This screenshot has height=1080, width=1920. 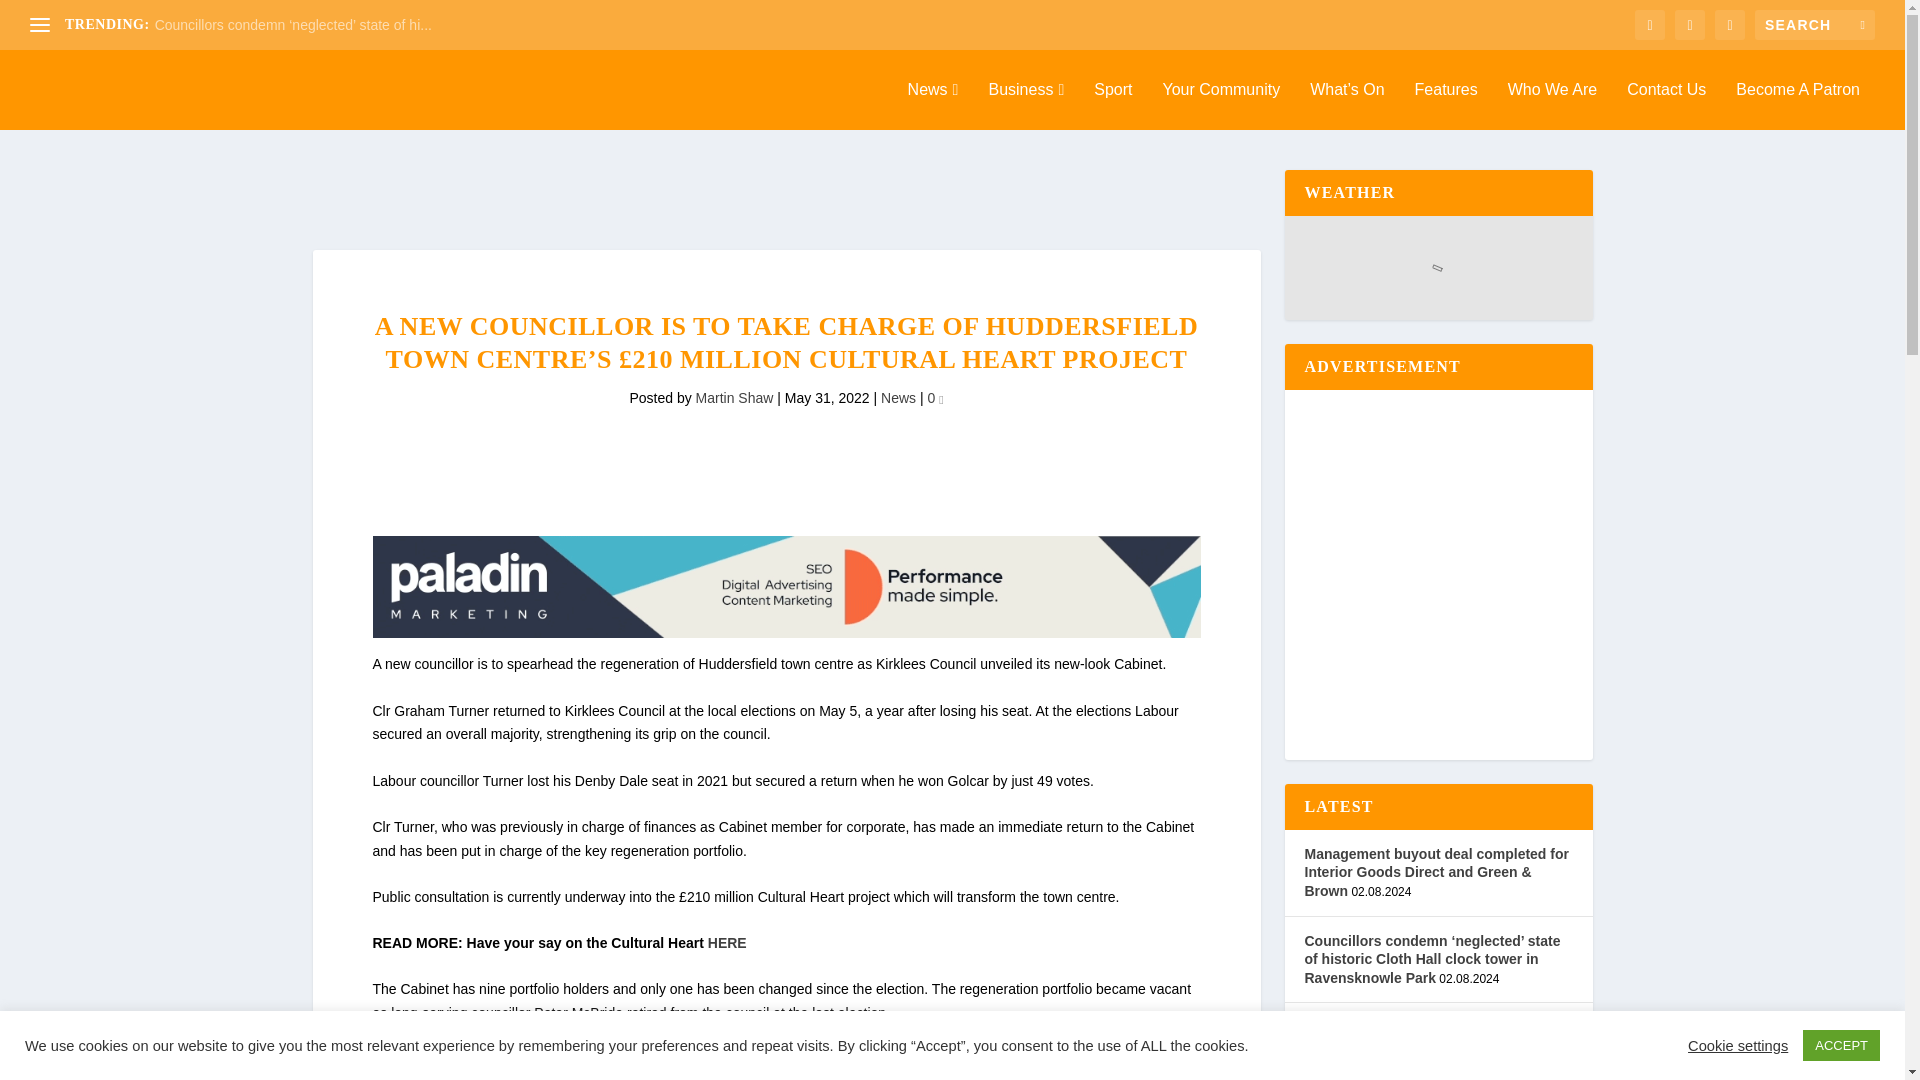 What do you see at coordinates (1814, 24) in the screenshot?
I see `Search for:` at bounding box center [1814, 24].